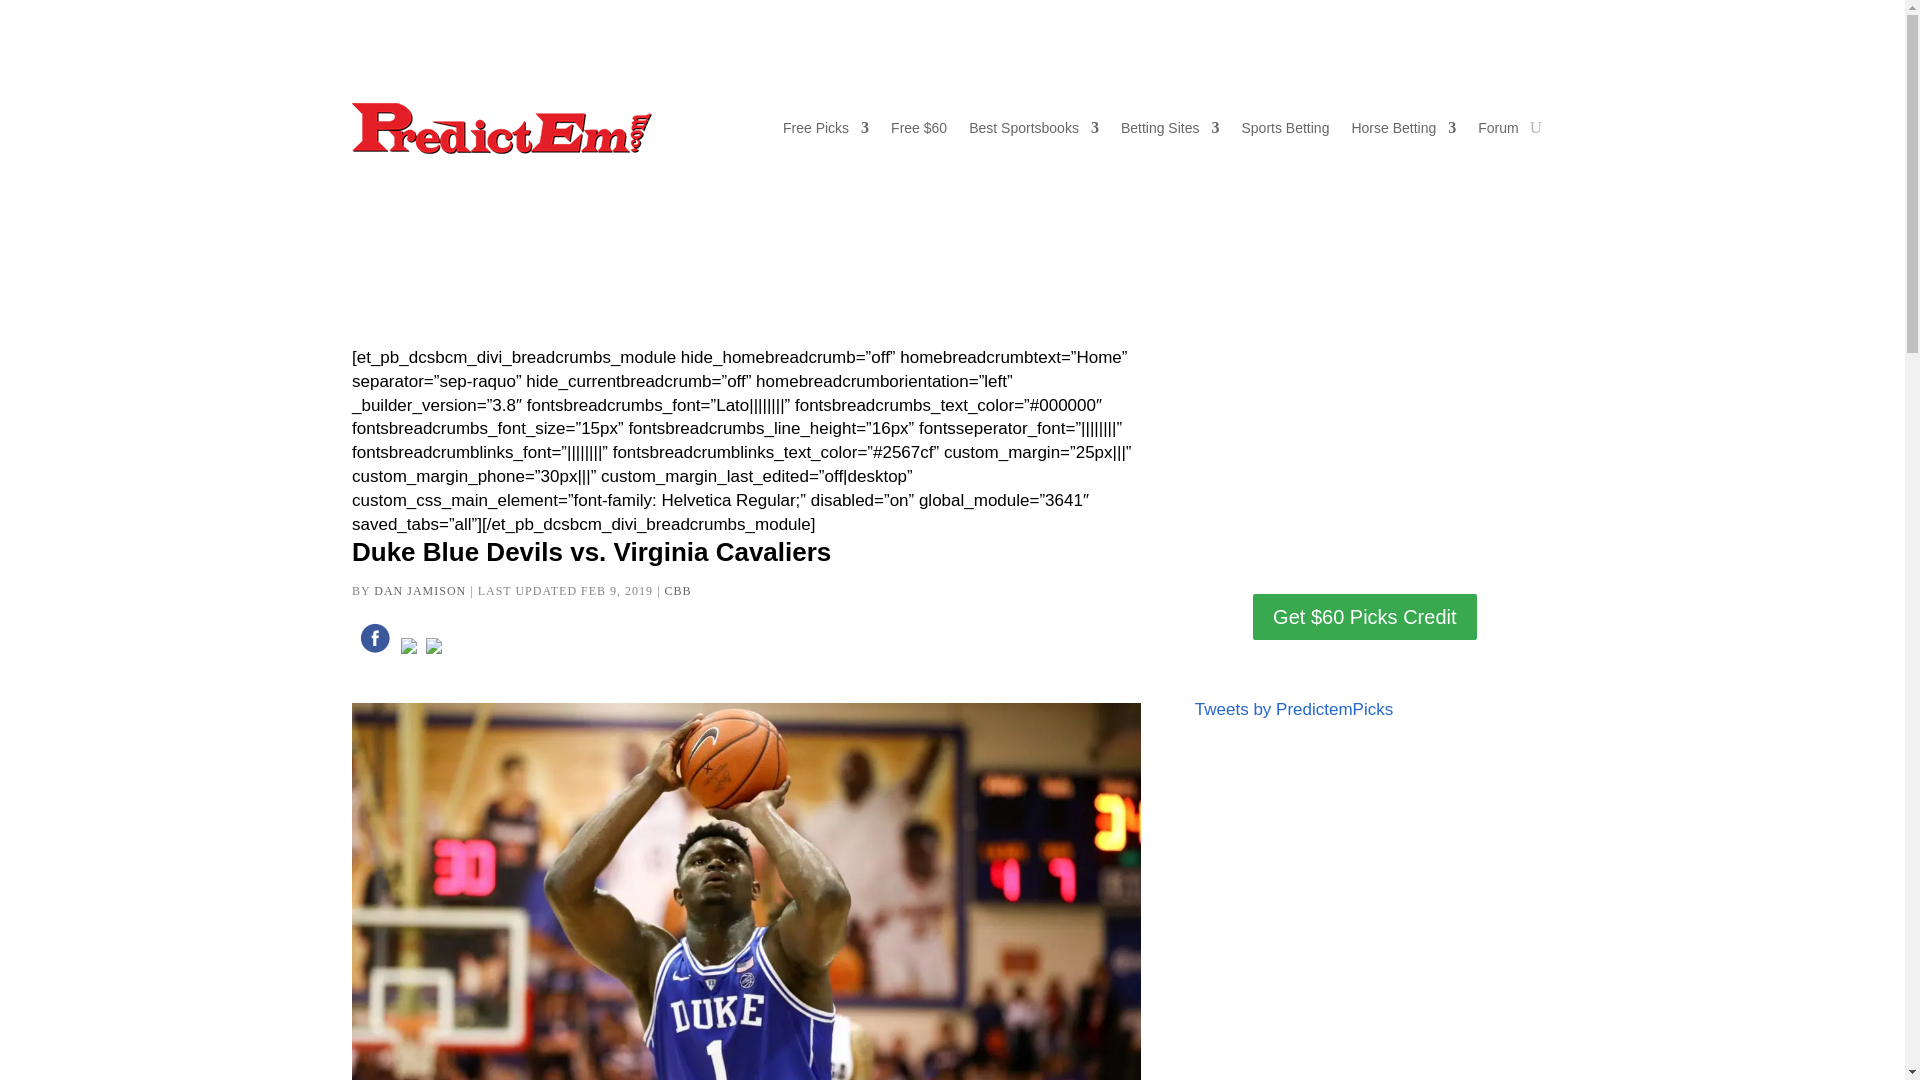 The height and width of the screenshot is (1080, 1920). Describe the element at coordinates (1170, 128) in the screenshot. I see `Betting Sites` at that location.